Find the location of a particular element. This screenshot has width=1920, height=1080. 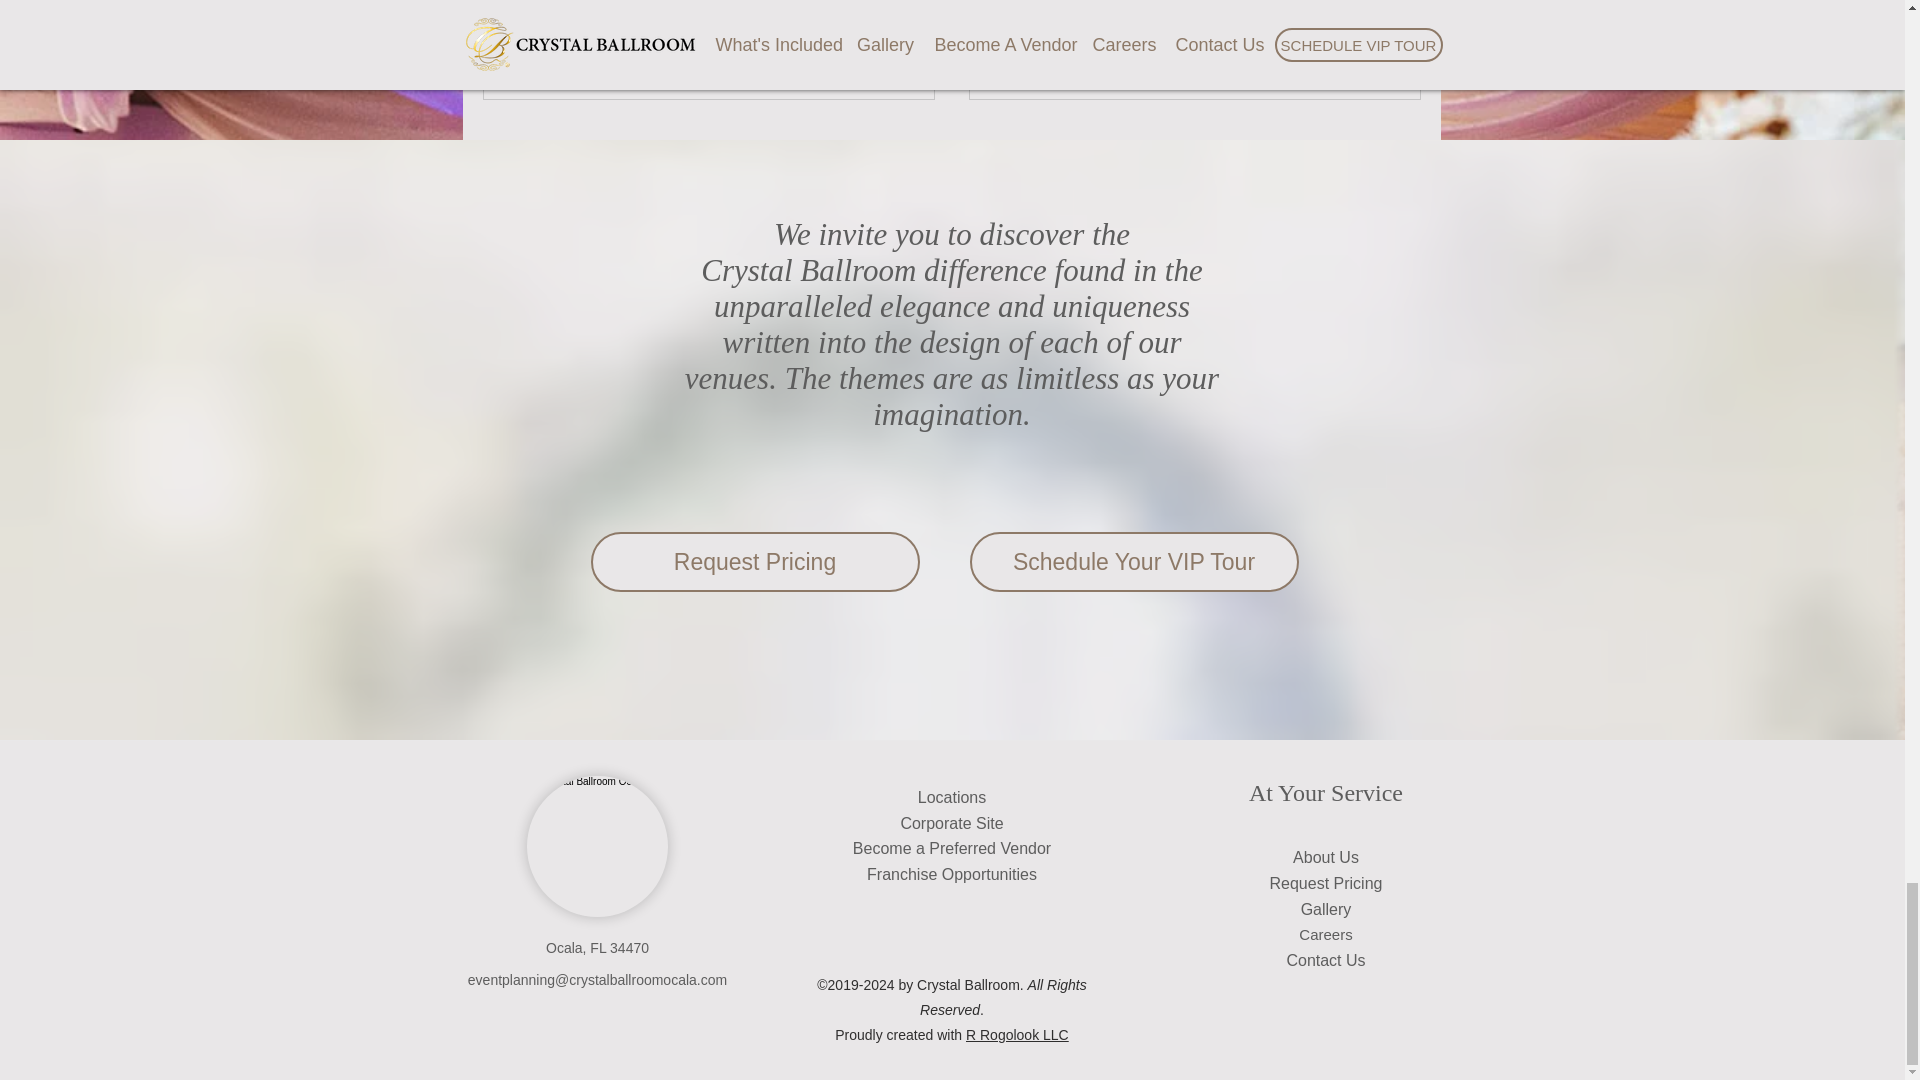

Request Pricing is located at coordinates (1326, 883).